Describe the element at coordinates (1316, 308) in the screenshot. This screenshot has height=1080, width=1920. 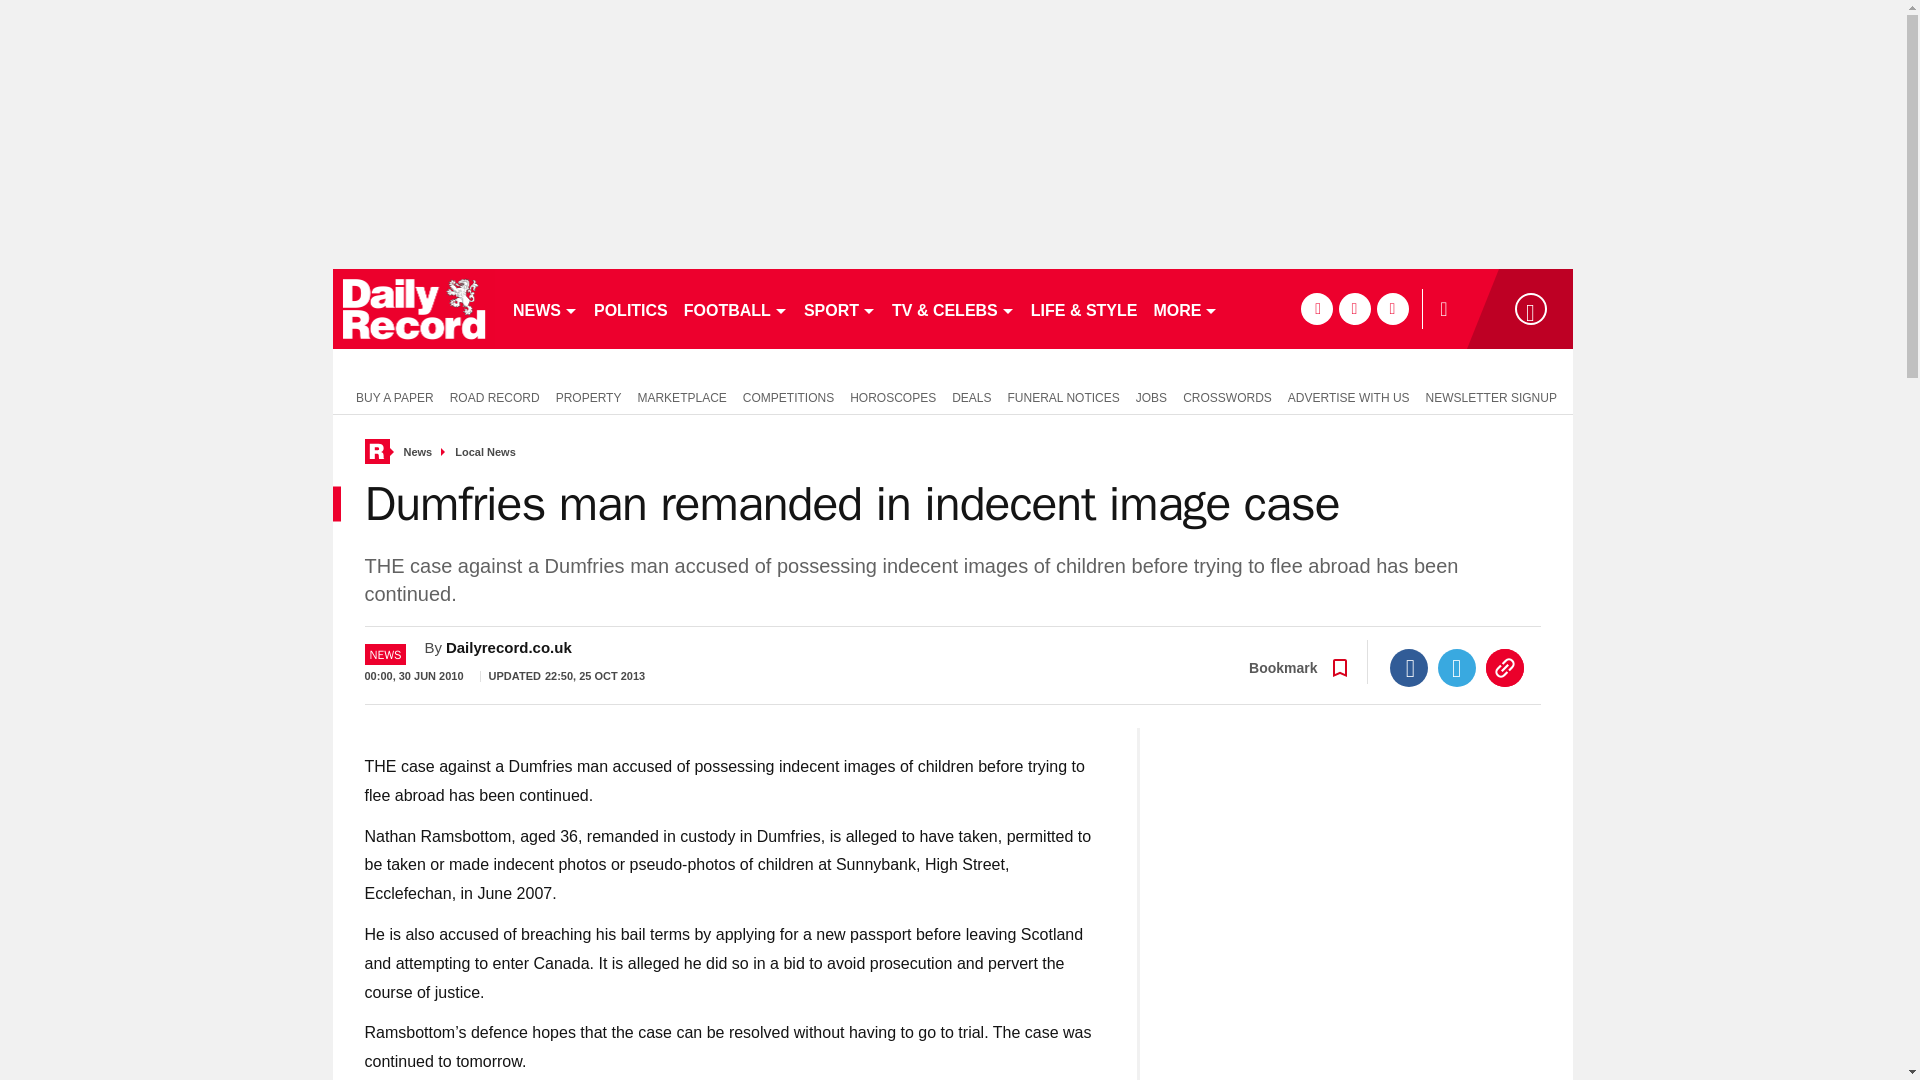
I see `facebook` at that location.